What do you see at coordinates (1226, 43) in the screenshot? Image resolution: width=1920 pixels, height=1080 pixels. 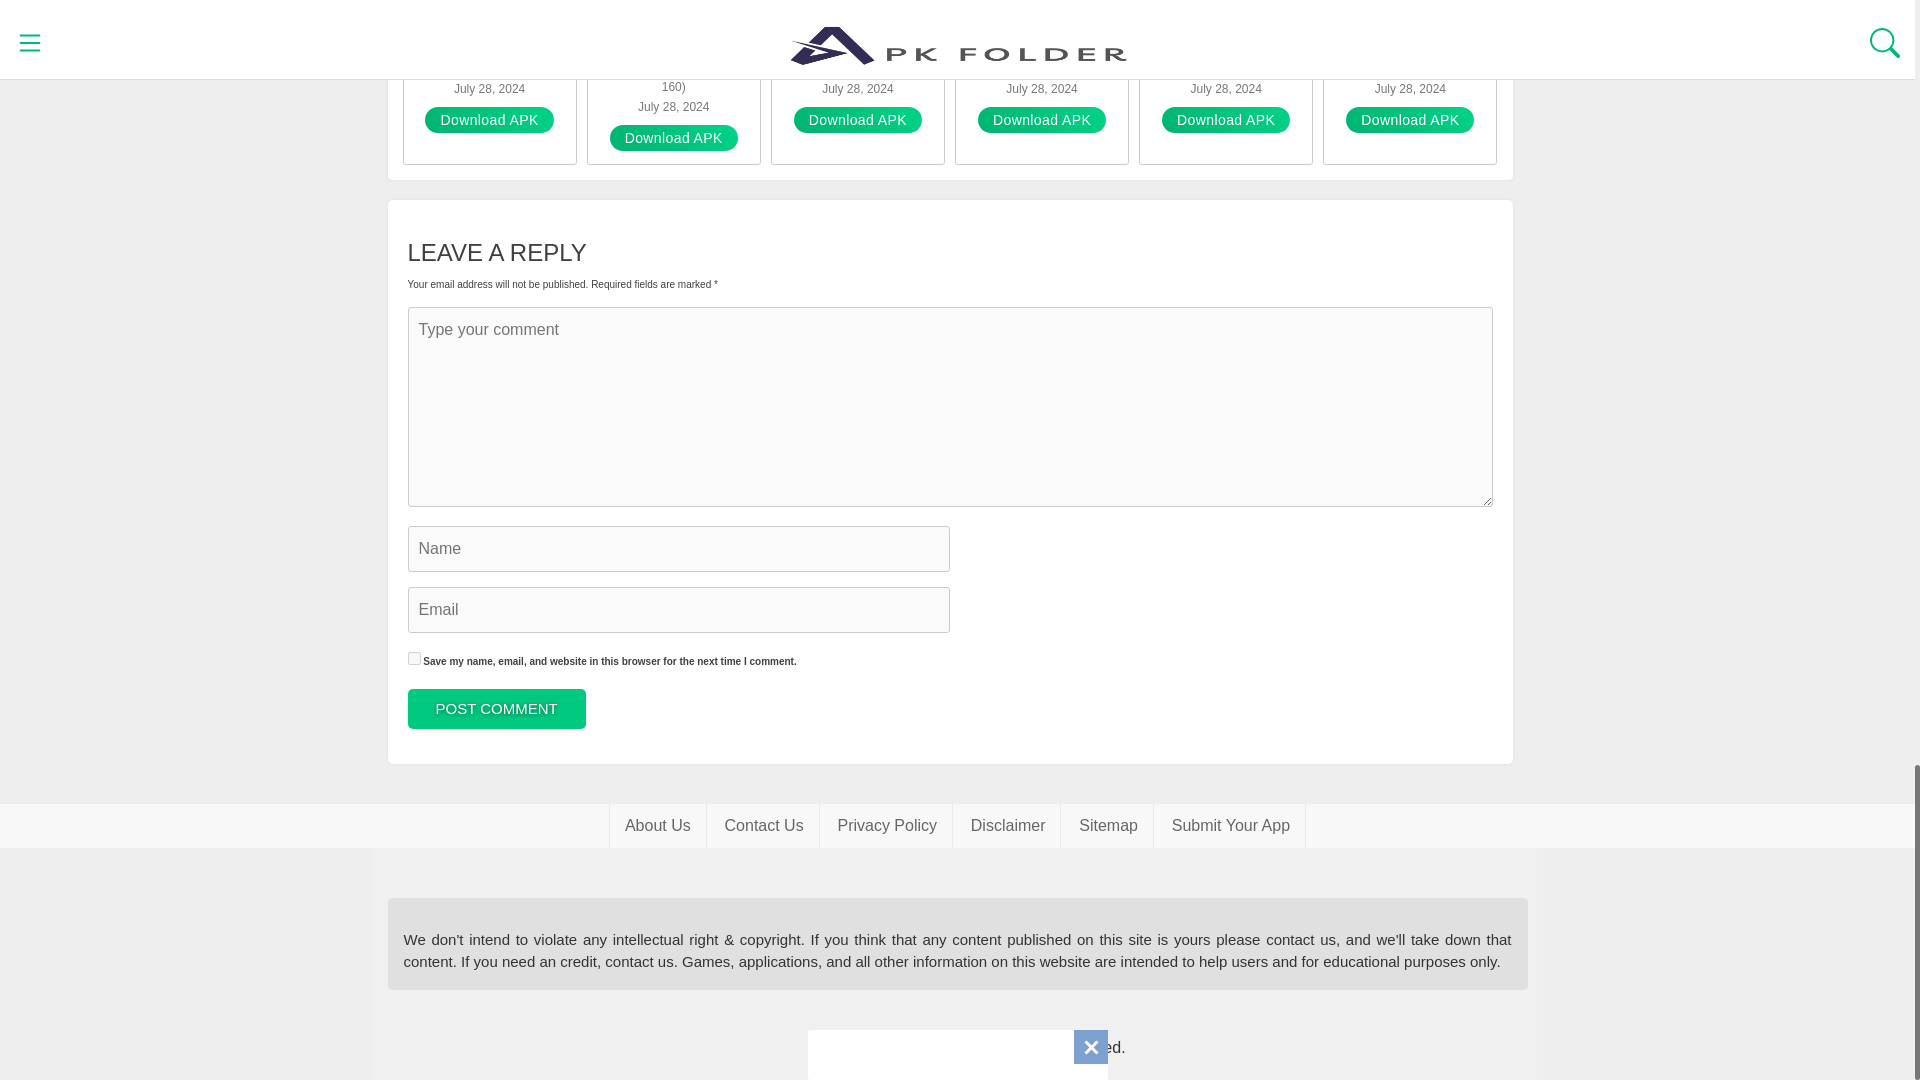 I see `Box MLBB Pro 2021` at bounding box center [1226, 43].